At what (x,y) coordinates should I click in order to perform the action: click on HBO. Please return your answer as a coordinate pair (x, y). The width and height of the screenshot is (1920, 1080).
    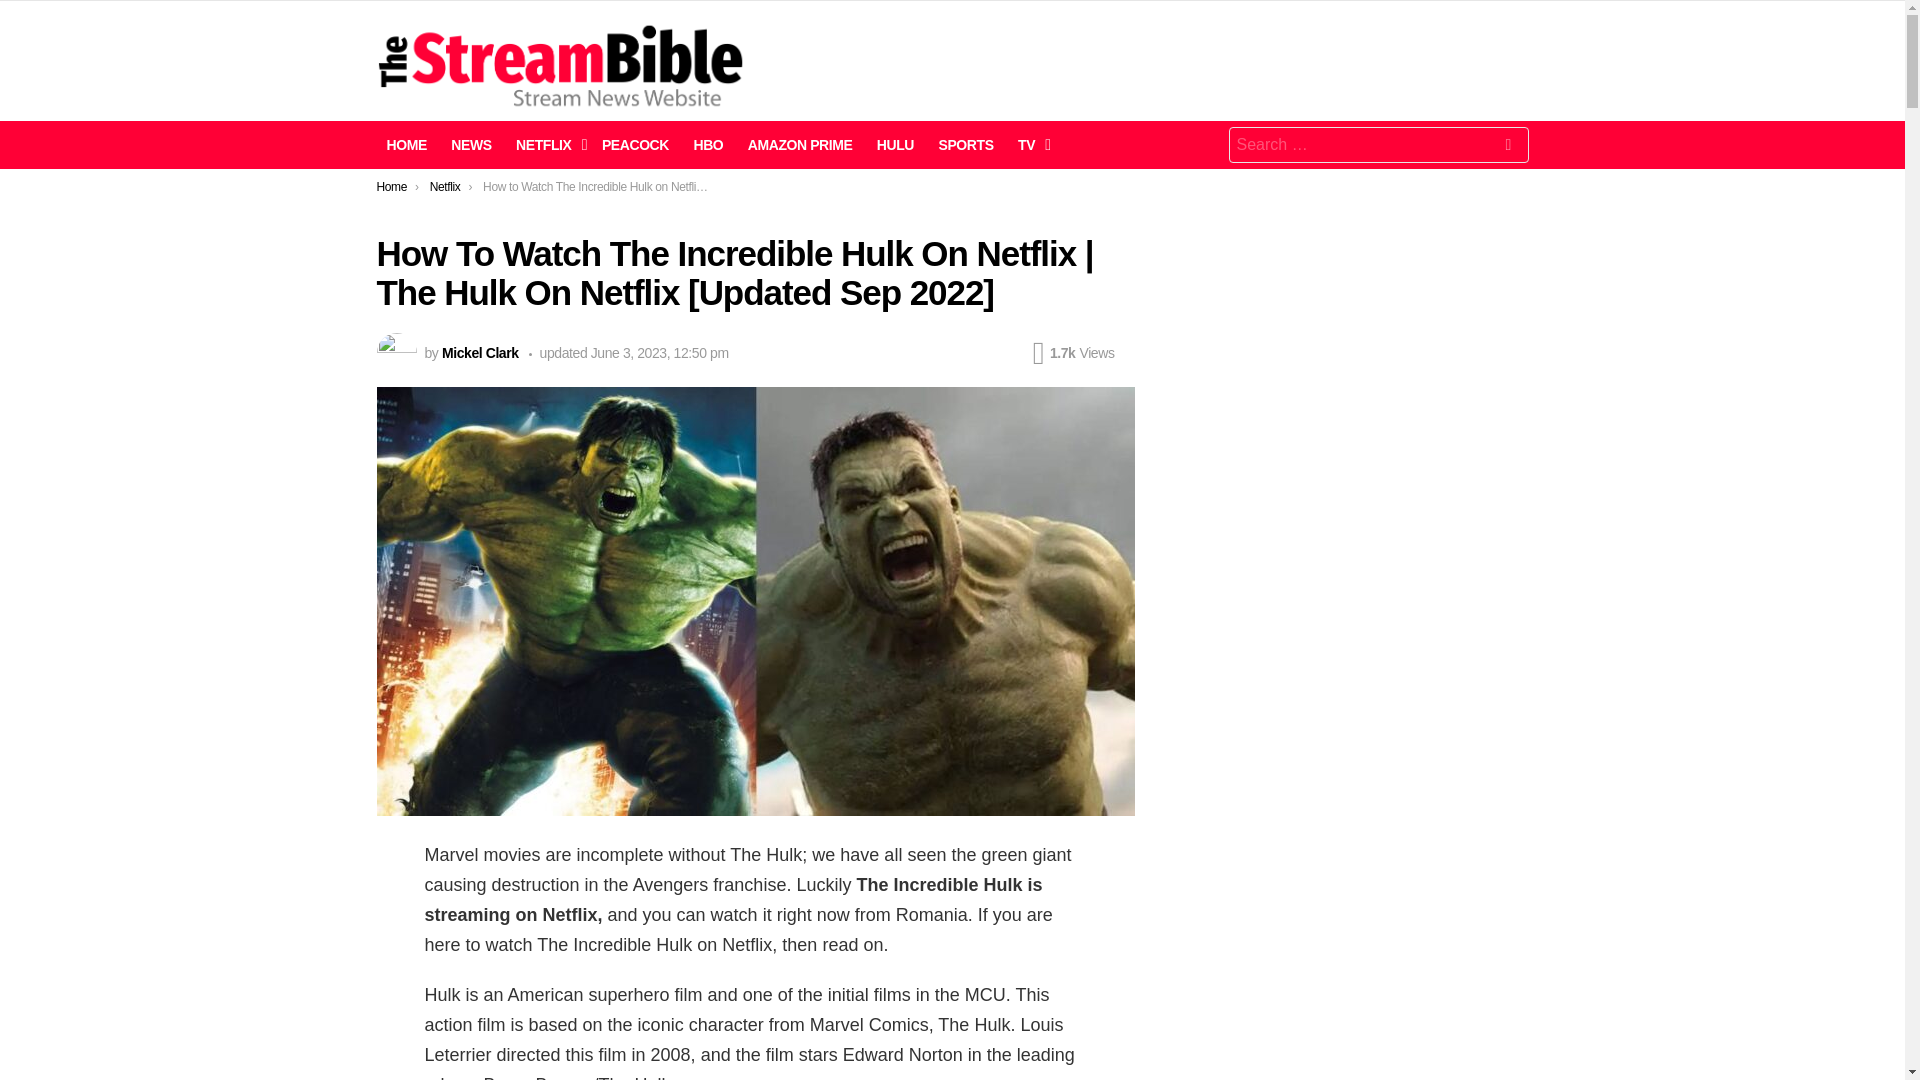
    Looking at the image, I should click on (708, 144).